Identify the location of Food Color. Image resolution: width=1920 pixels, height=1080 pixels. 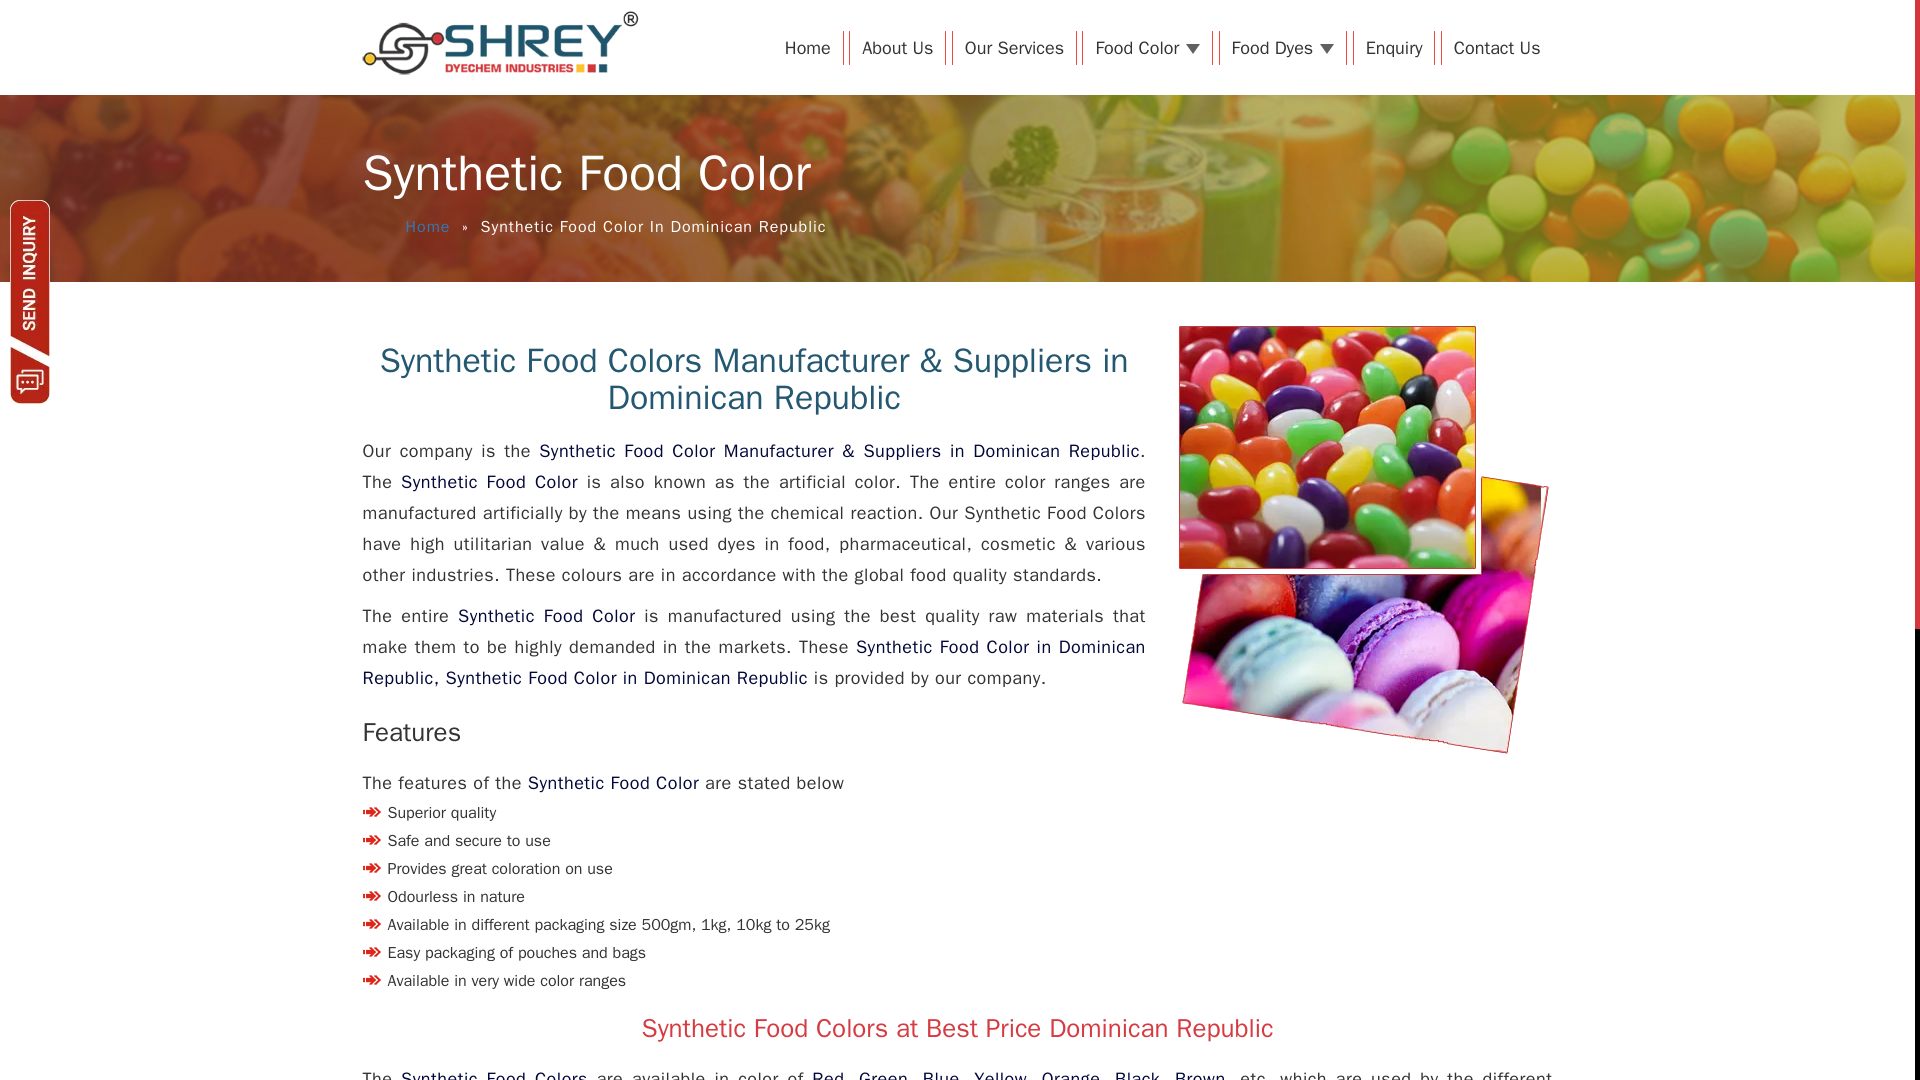
(1146, 48).